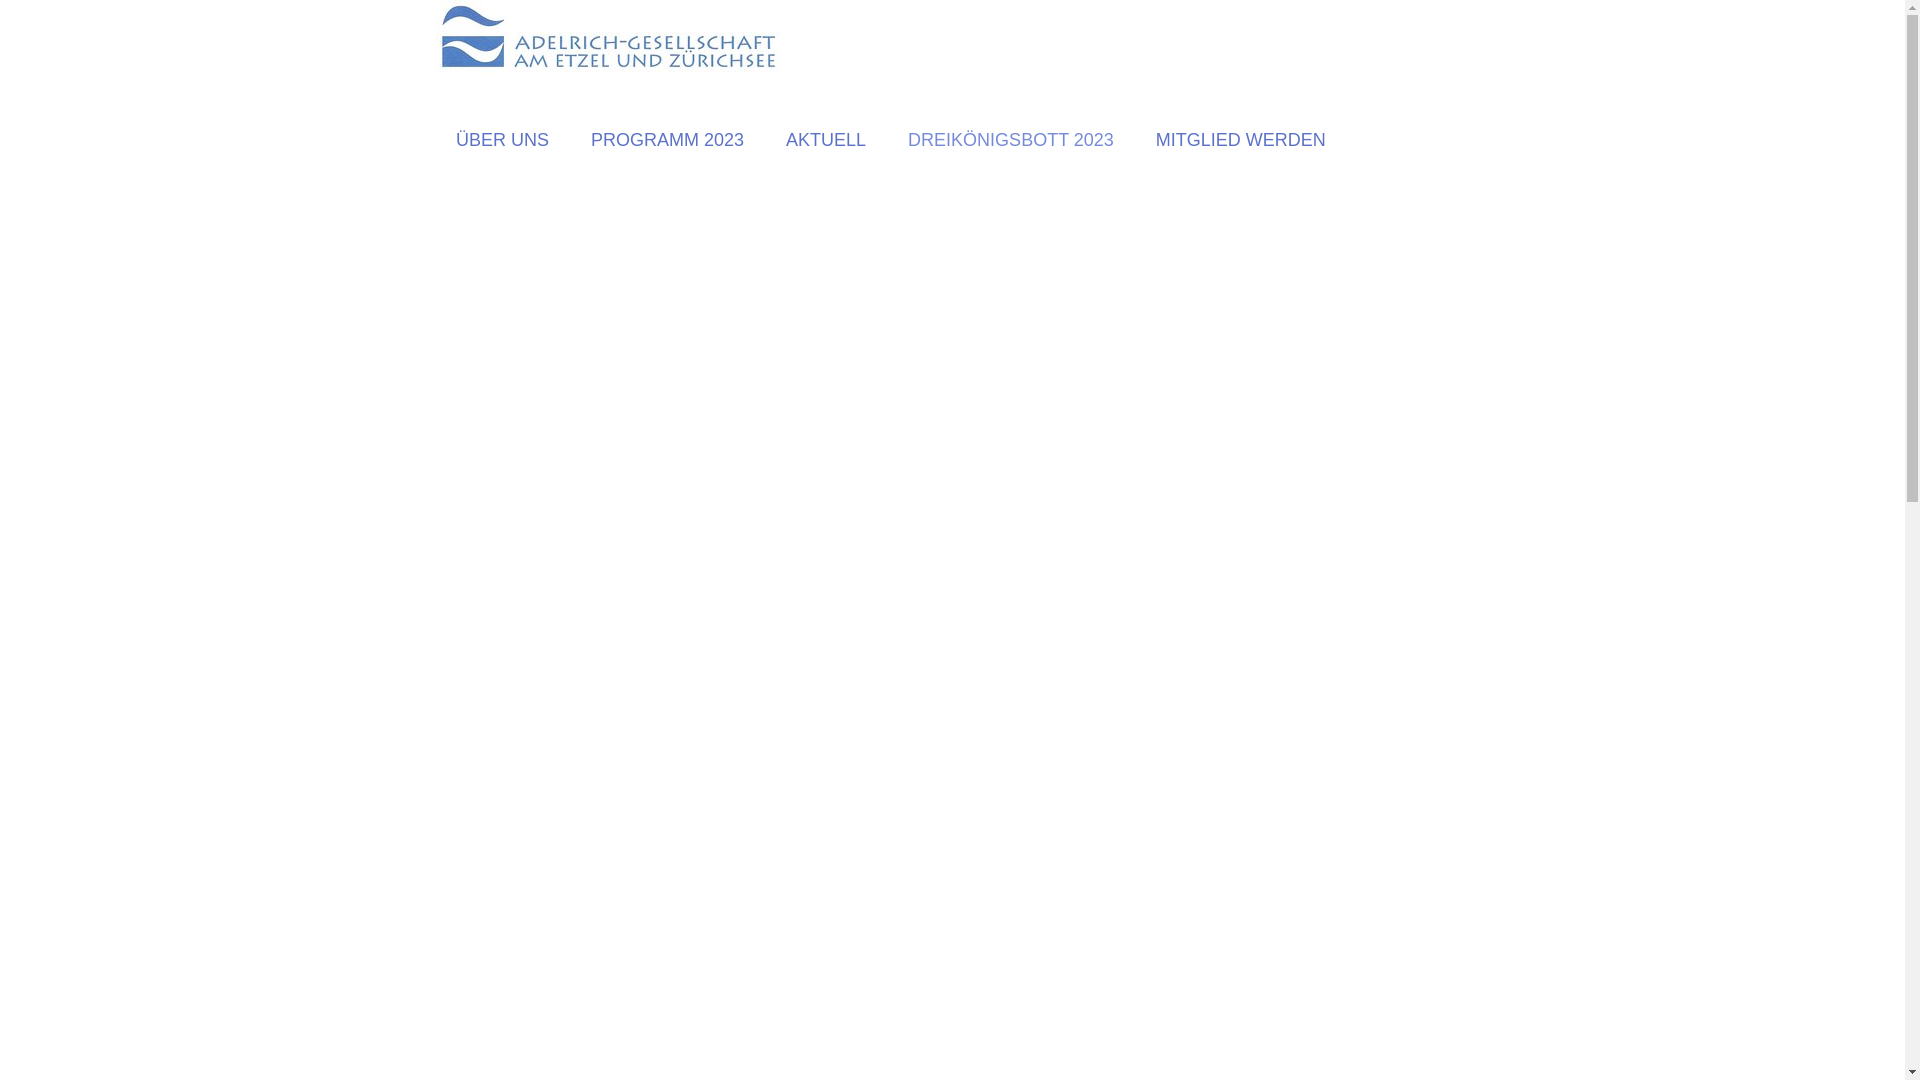 The width and height of the screenshot is (1920, 1080). Describe the element at coordinates (826, 142) in the screenshot. I see `AKTUELL` at that location.